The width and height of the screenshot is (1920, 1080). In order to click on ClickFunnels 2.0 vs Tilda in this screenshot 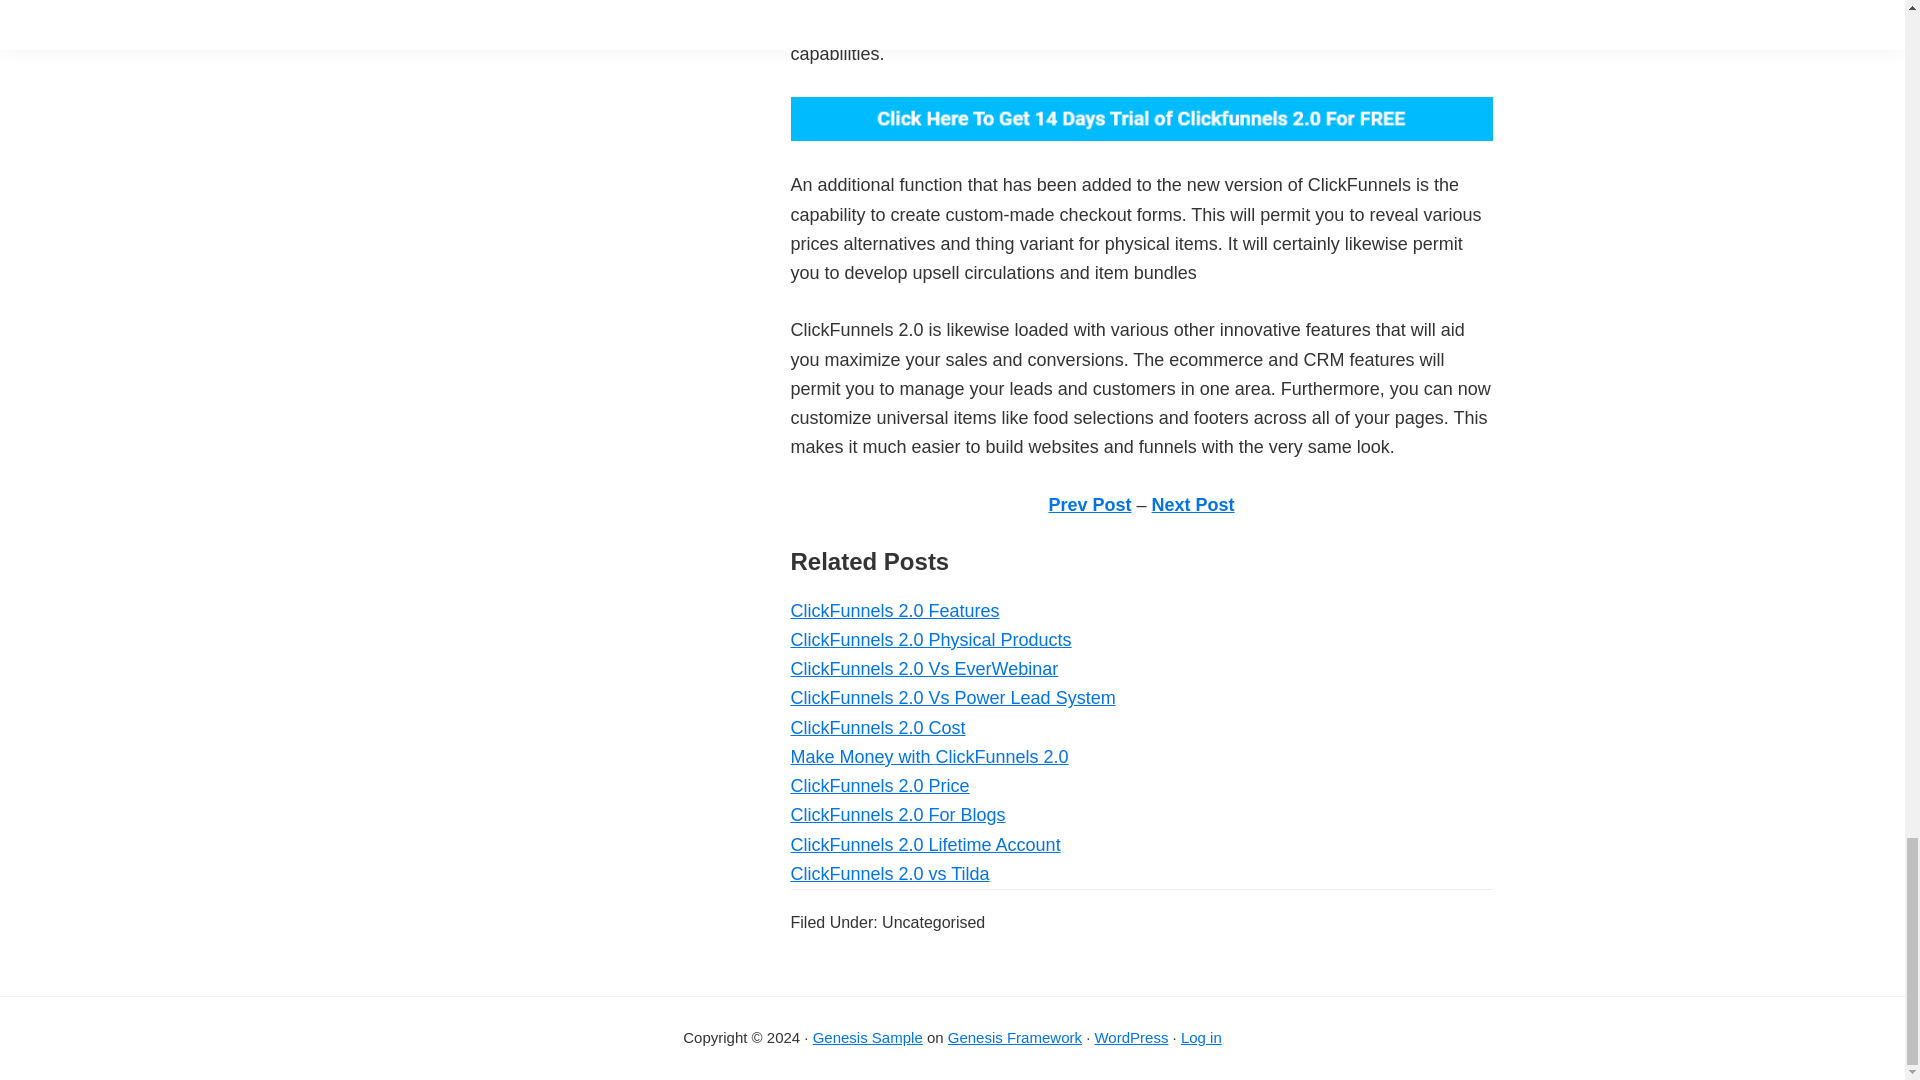, I will do `click(888, 874)`.